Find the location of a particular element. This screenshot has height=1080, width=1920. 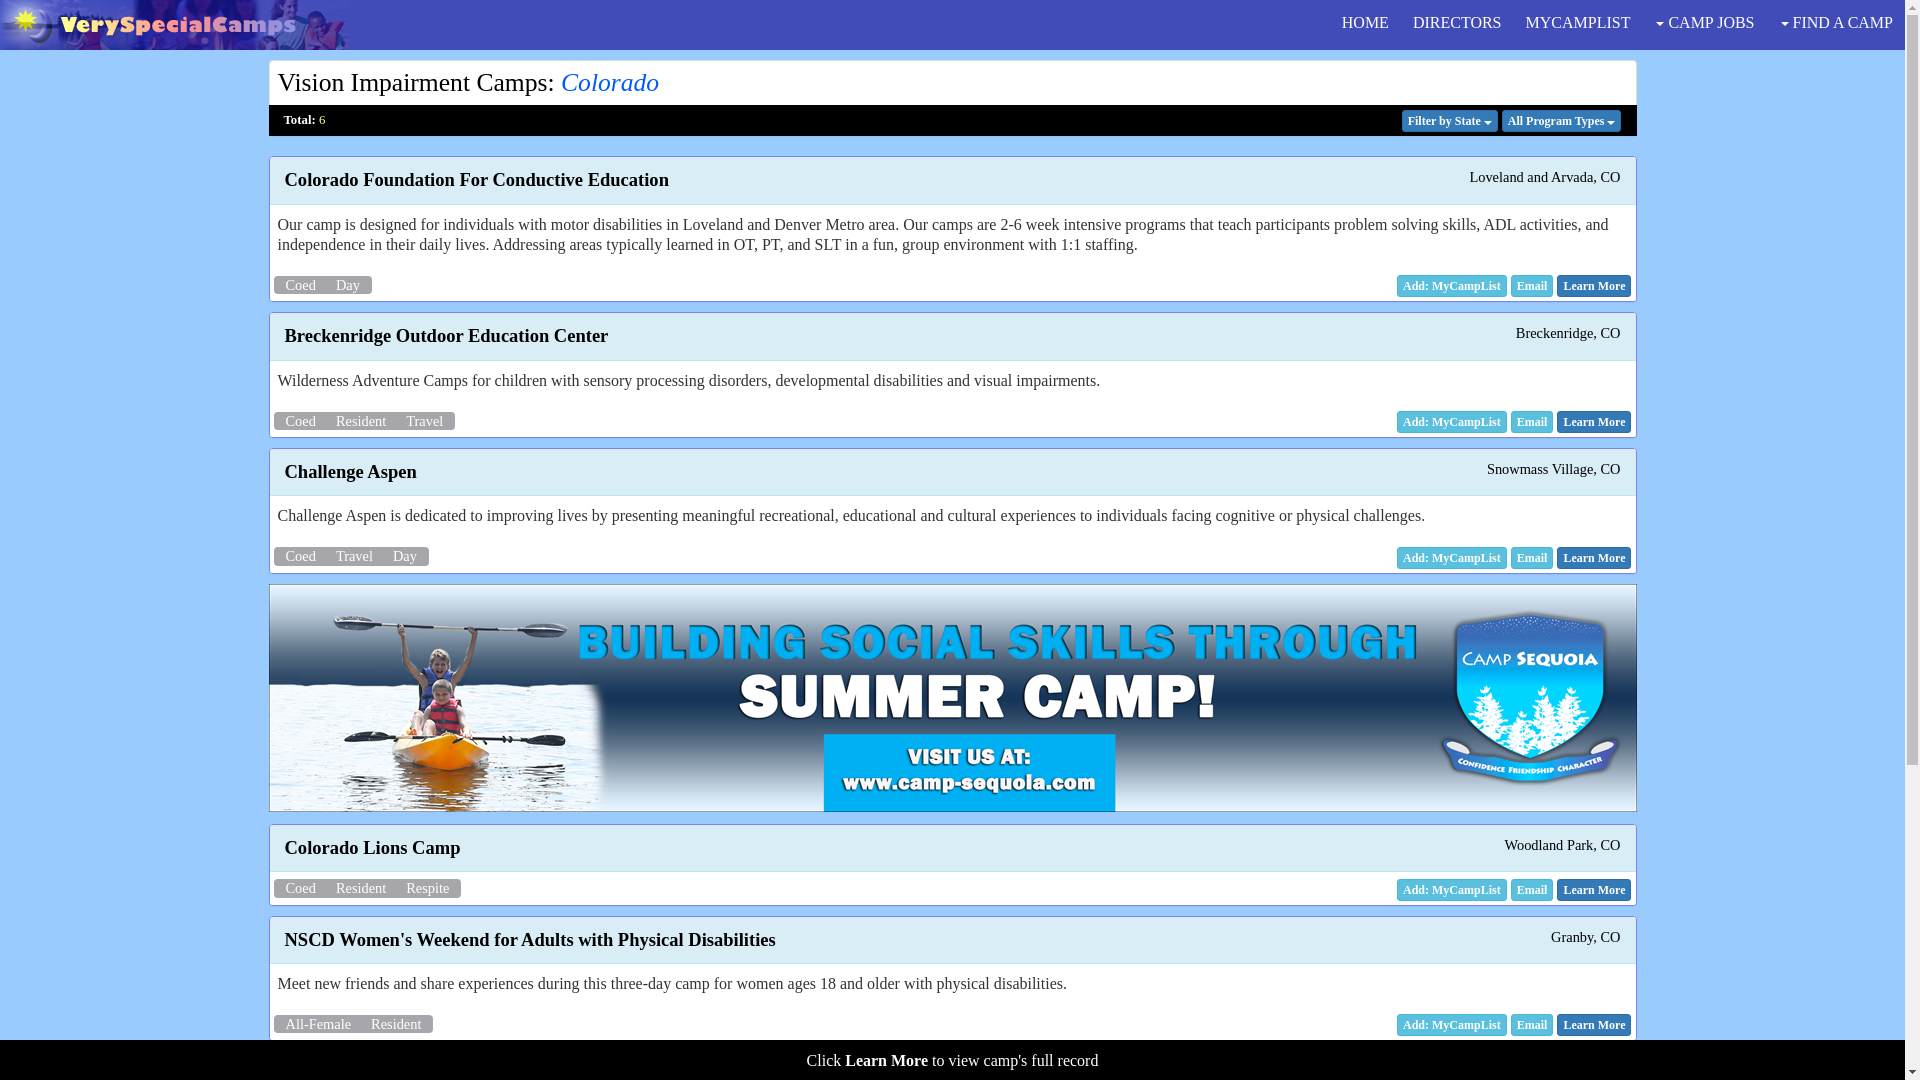

HOME is located at coordinates (1366, 22).